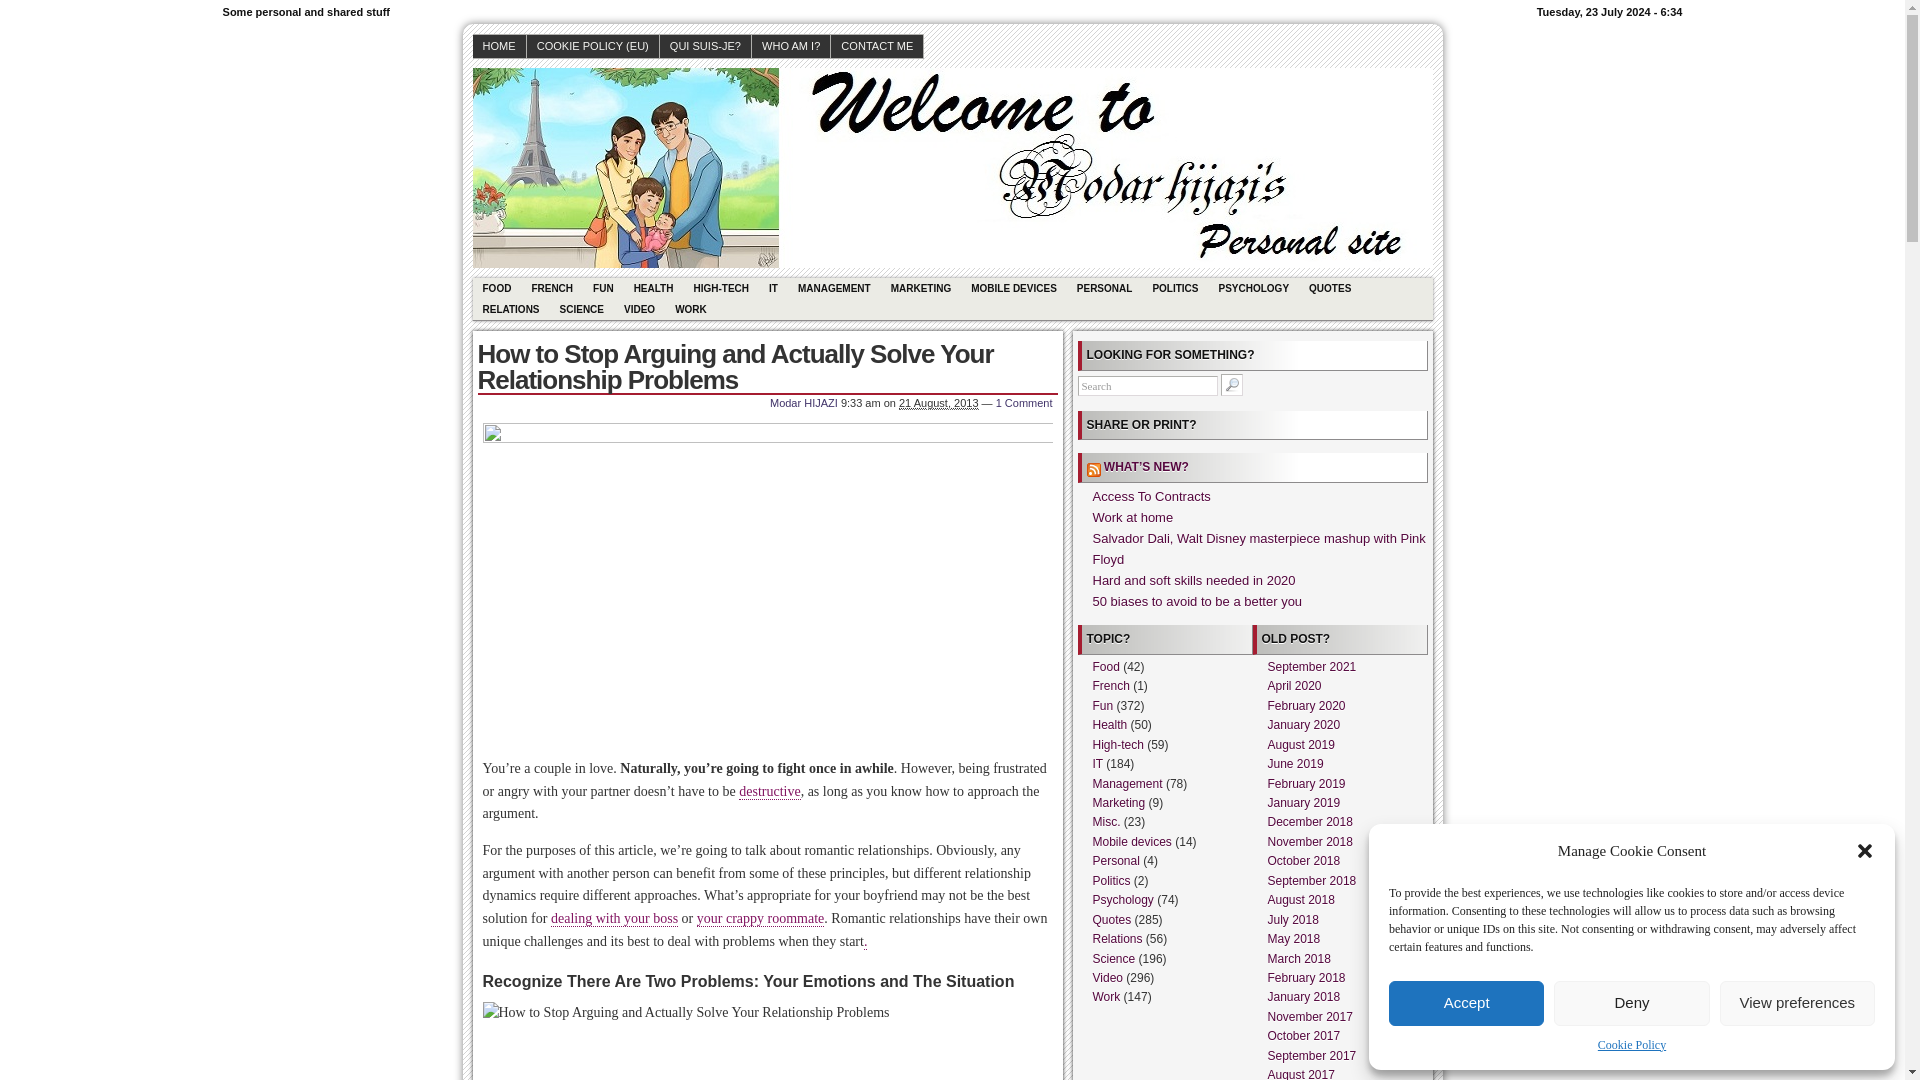  What do you see at coordinates (1798, 1003) in the screenshot?
I see `View preferences` at bounding box center [1798, 1003].